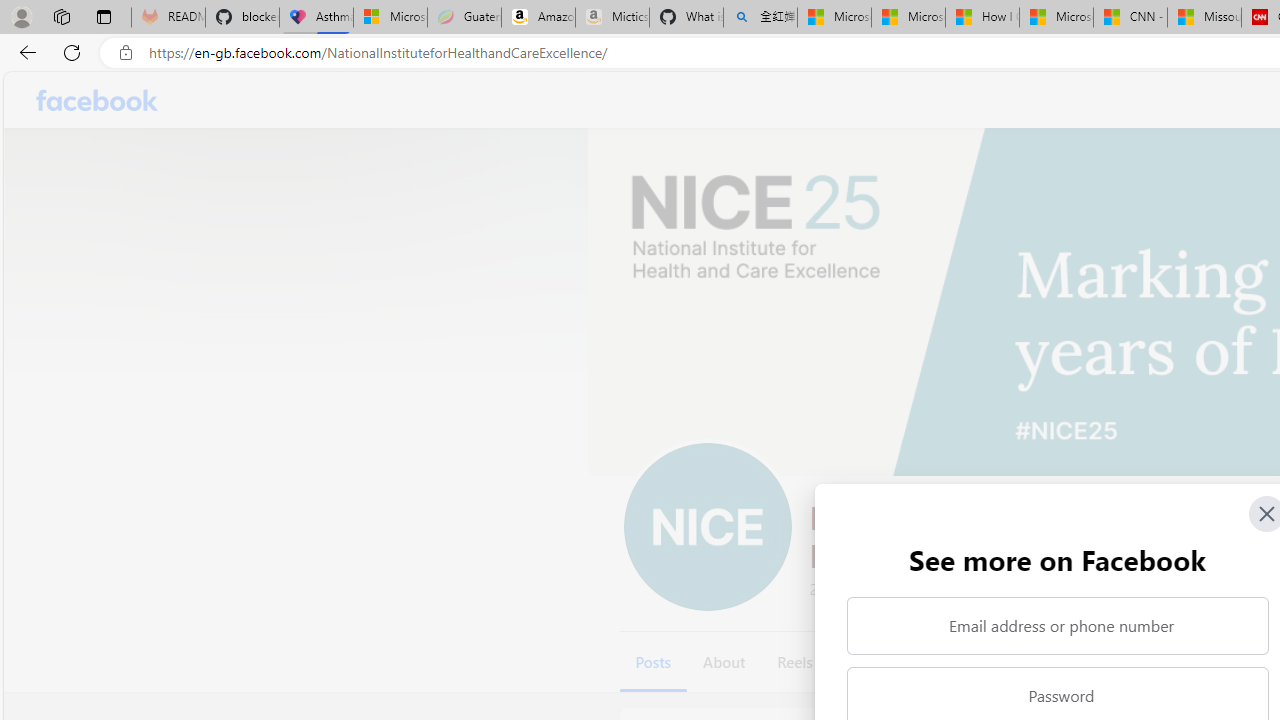  Describe the element at coordinates (1130, 18) in the screenshot. I see `CNN - MSN` at that location.